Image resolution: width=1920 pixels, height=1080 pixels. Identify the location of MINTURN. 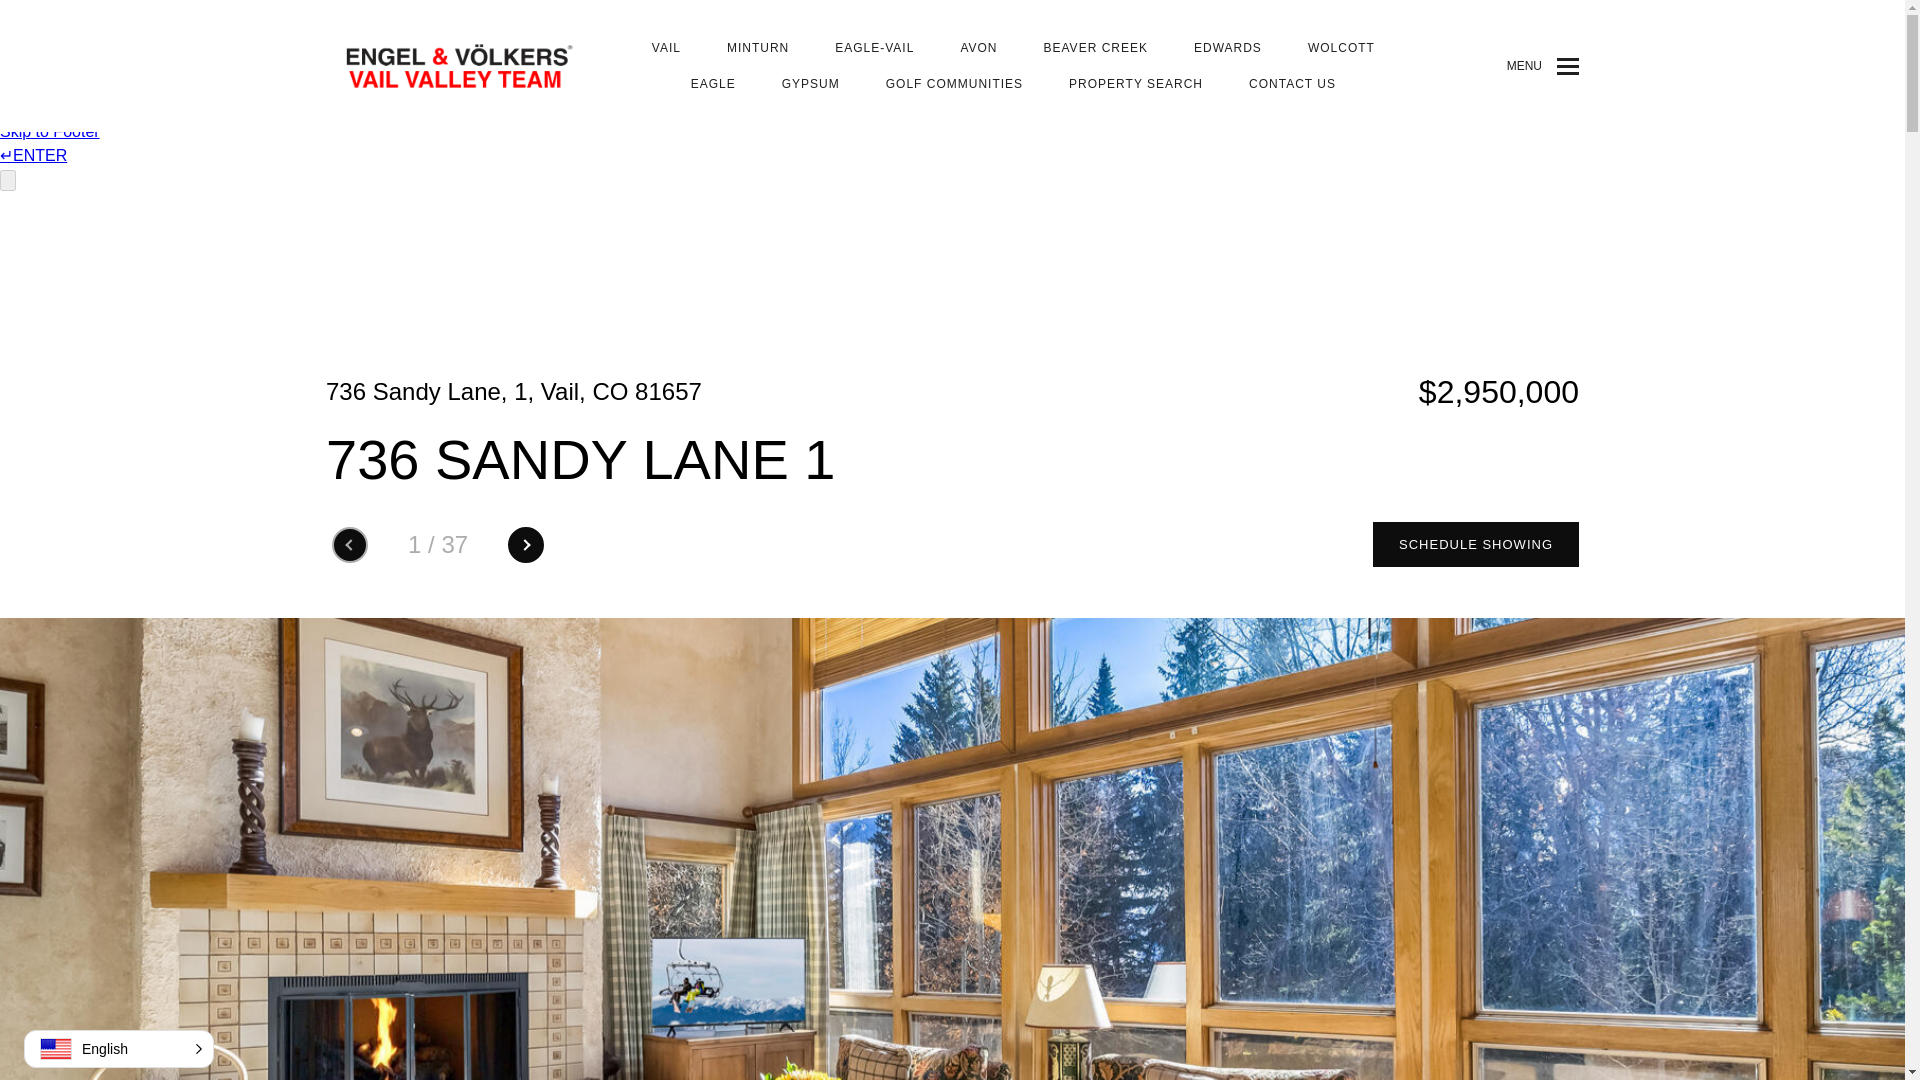
(758, 48).